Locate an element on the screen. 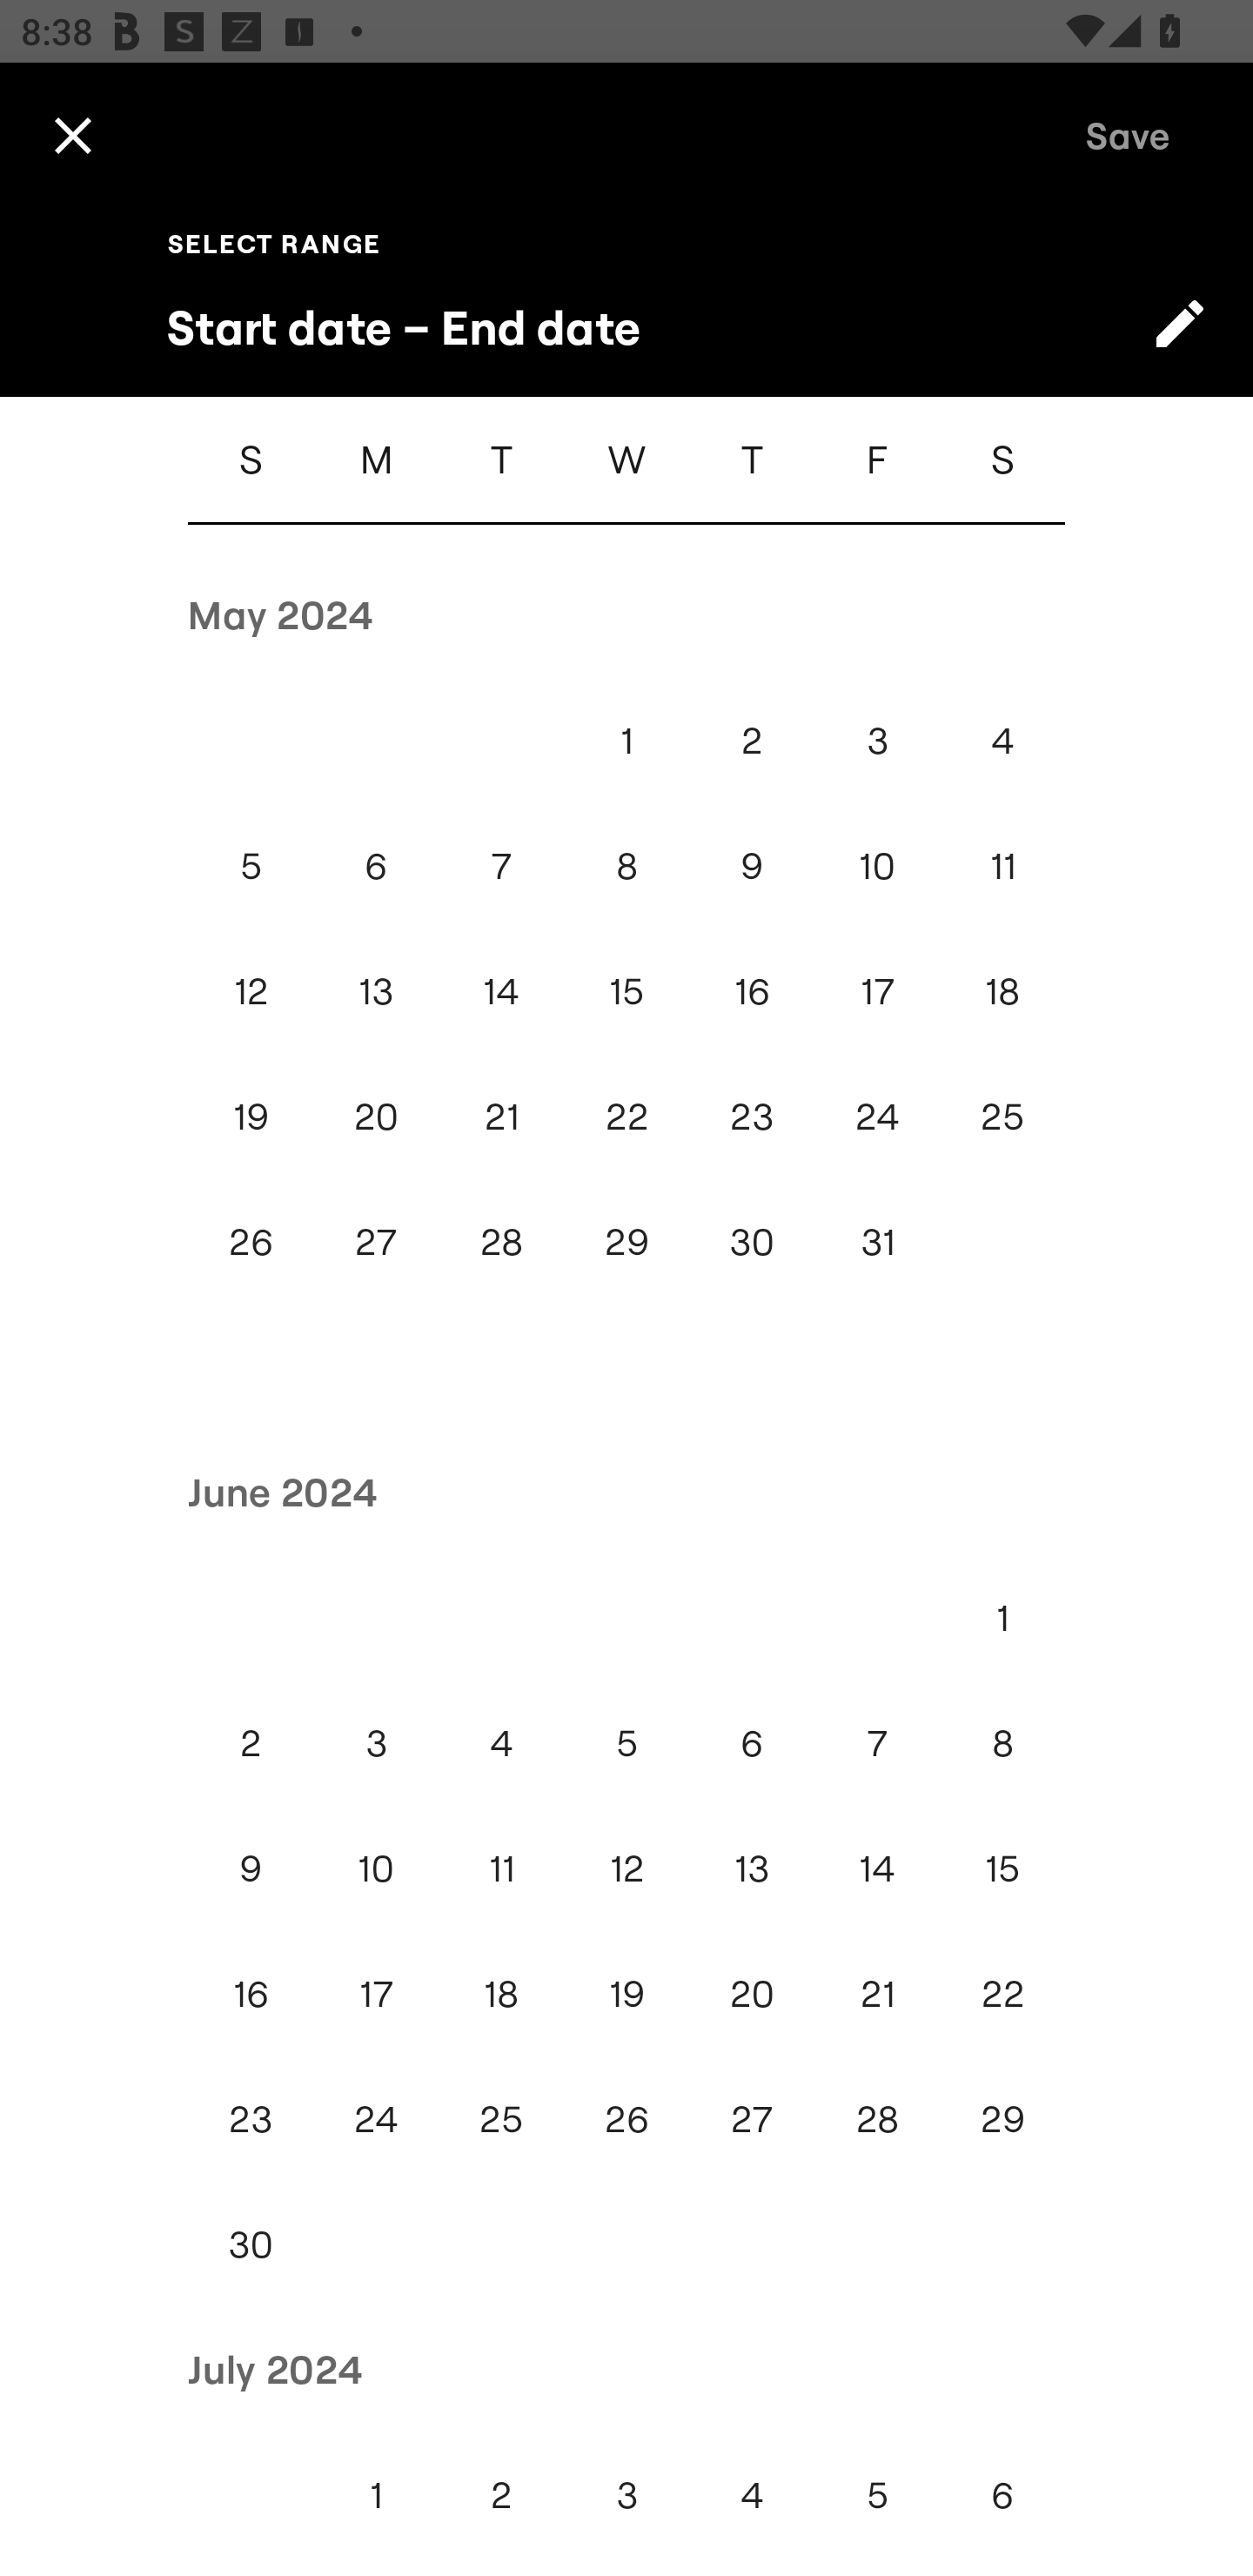 Image resolution: width=1253 pixels, height=2576 pixels. Save is located at coordinates (1128, 134).